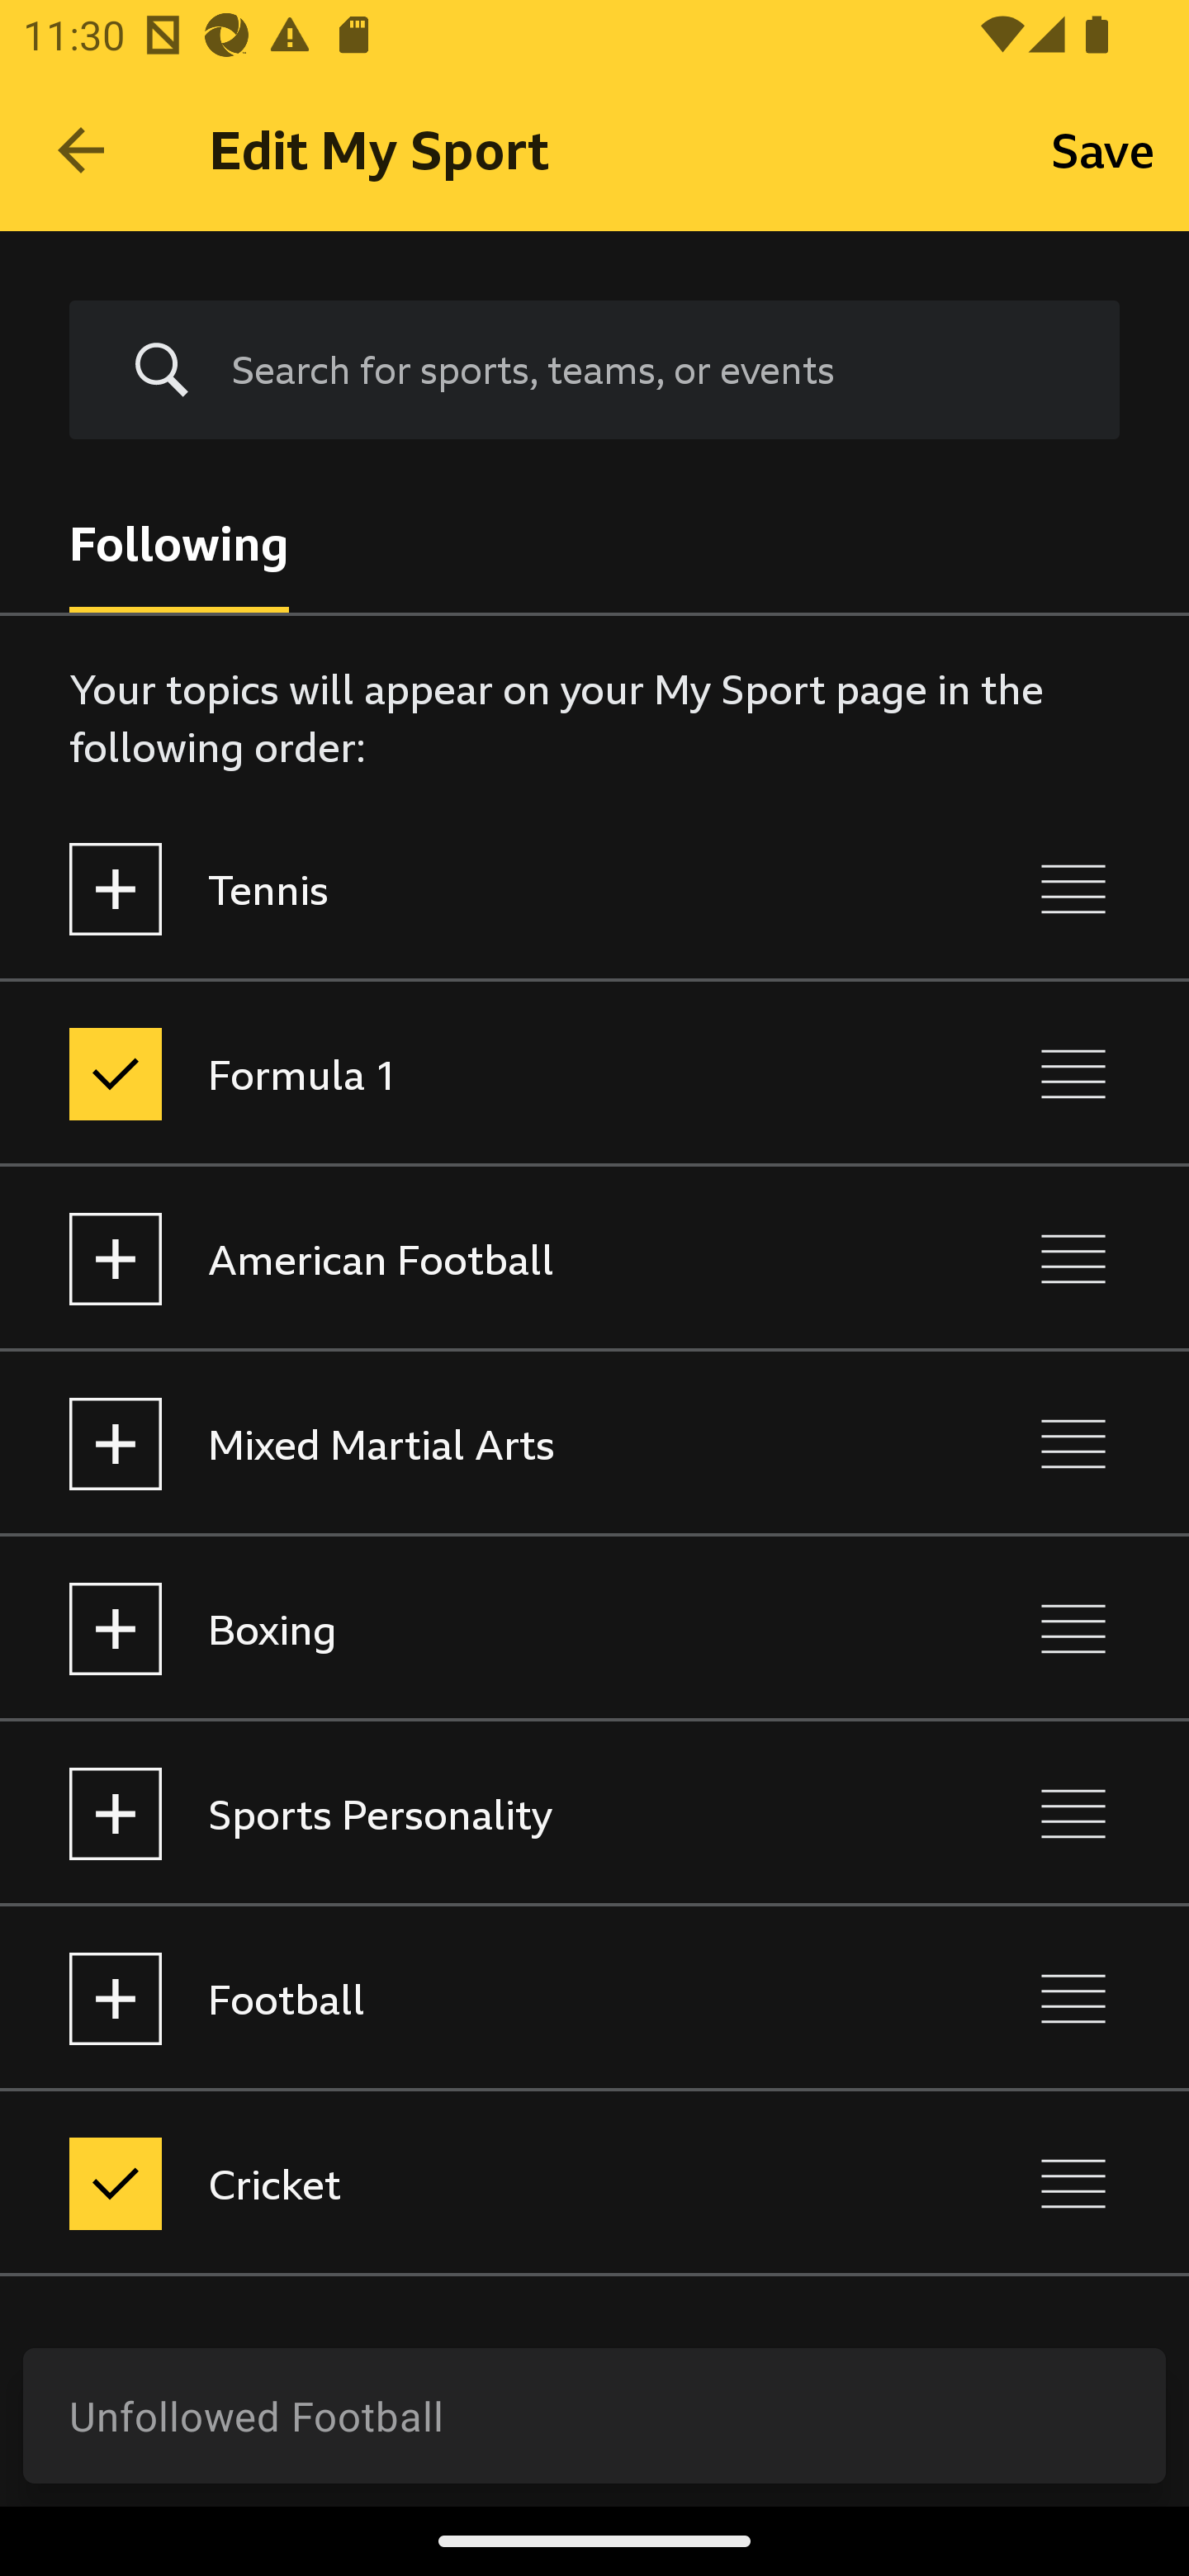  I want to click on Navigate up, so click(81, 150).